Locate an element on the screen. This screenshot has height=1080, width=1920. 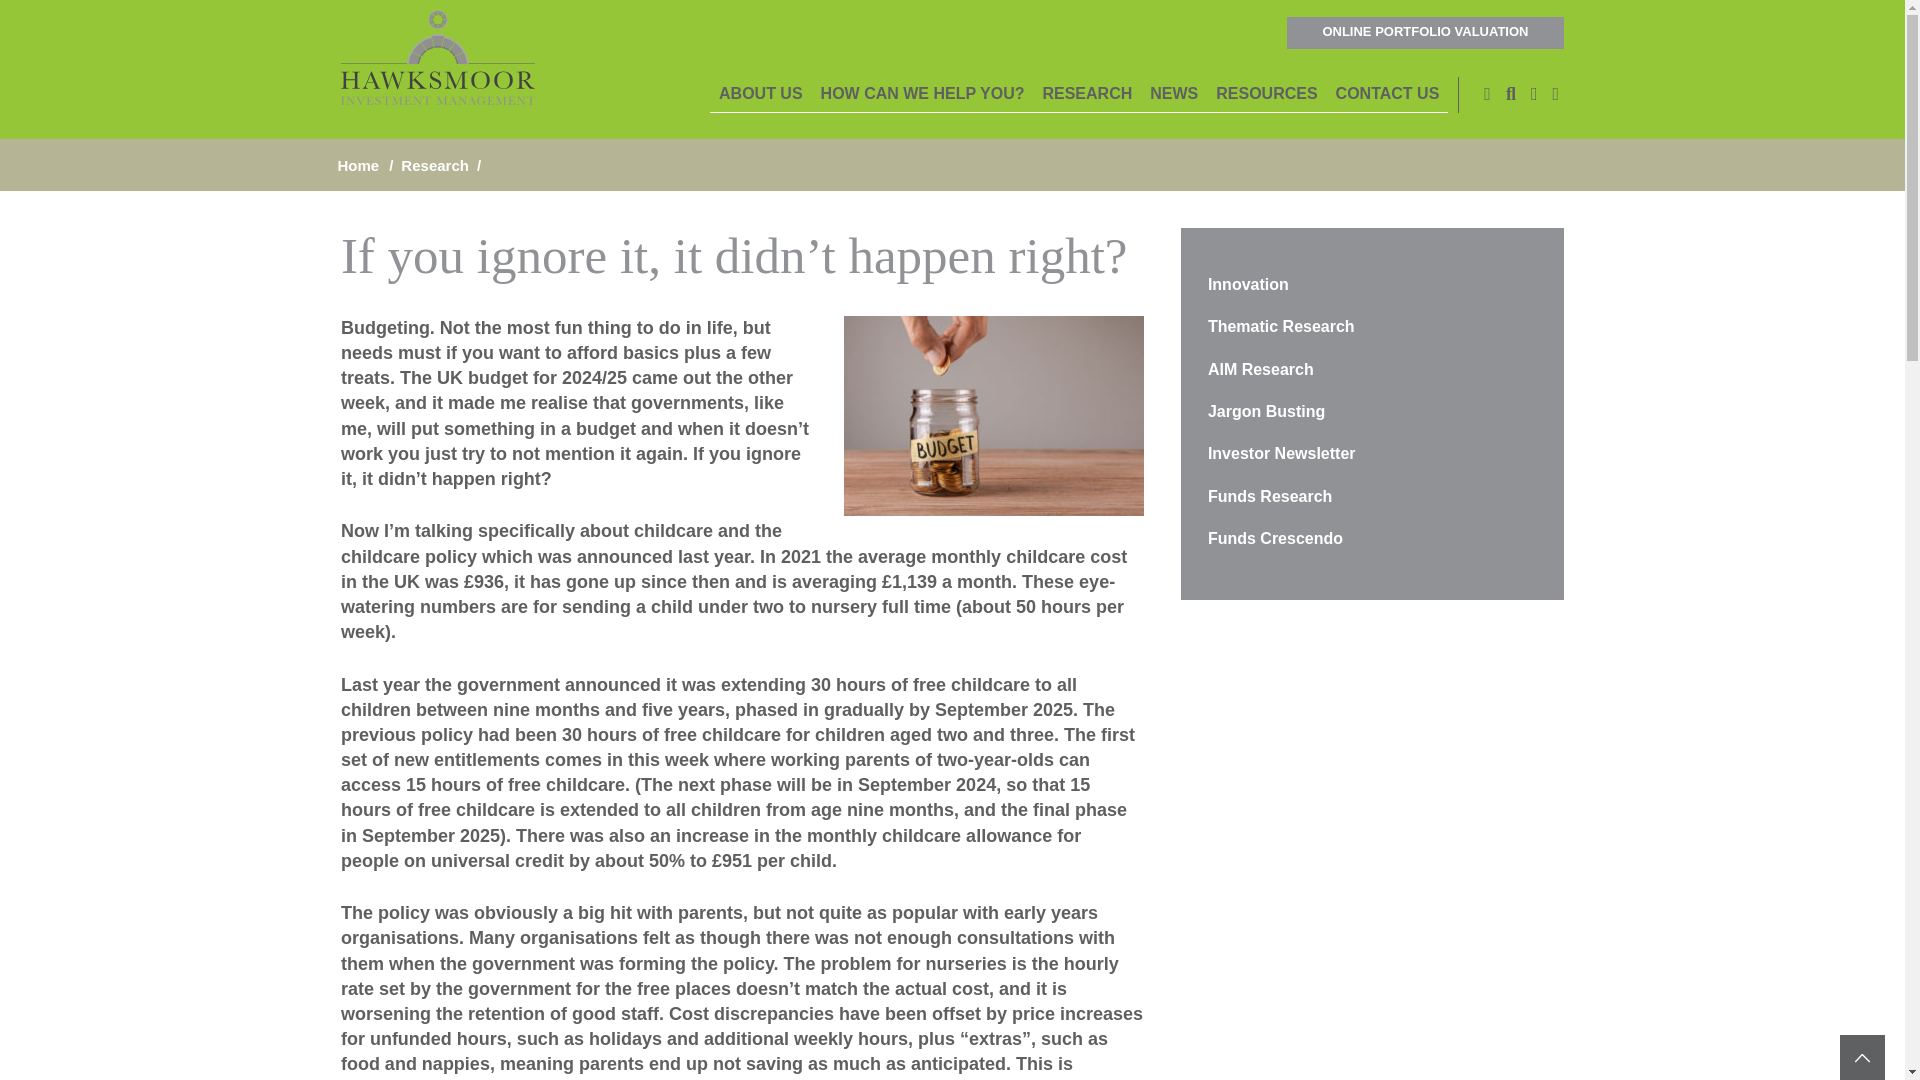
CONTACT US is located at coordinates (1388, 94).